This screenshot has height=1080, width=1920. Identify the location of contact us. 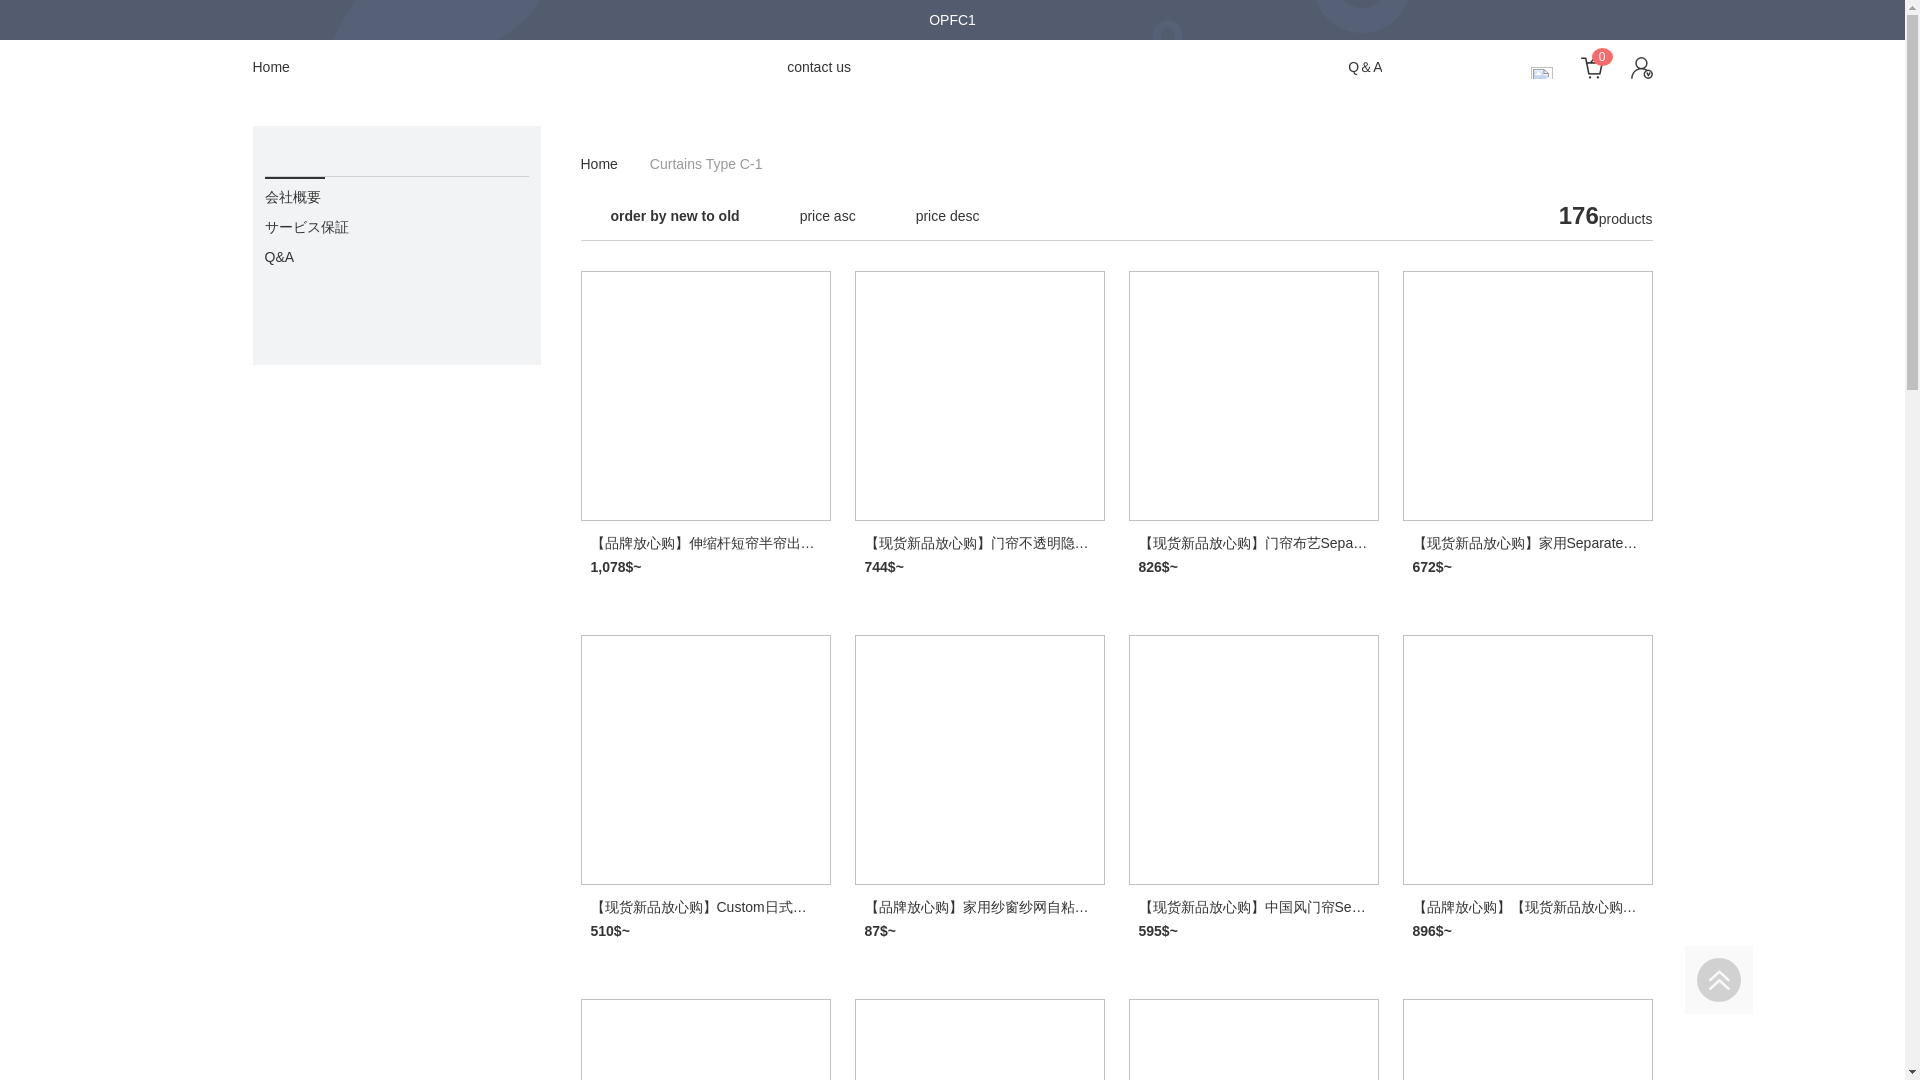
(818, 65).